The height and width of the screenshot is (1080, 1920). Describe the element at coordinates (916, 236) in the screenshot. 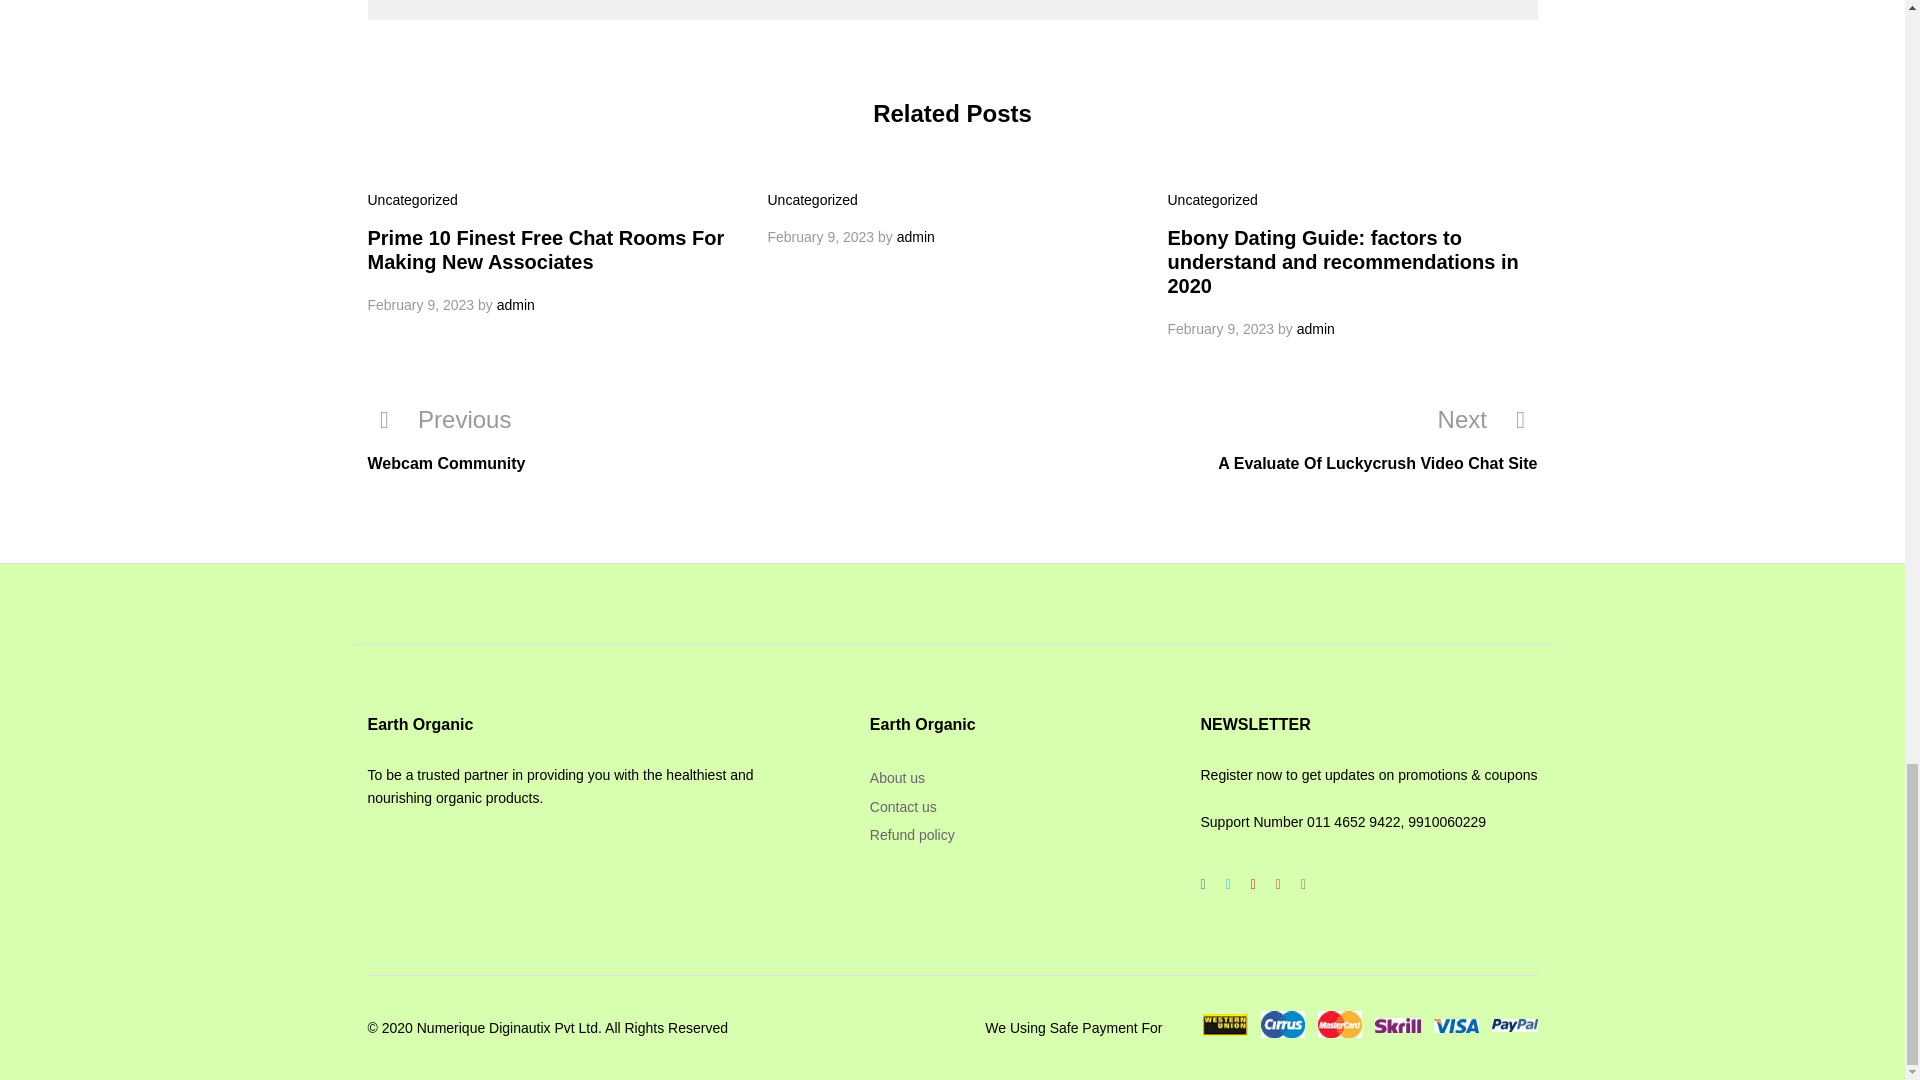

I see `admin` at that location.